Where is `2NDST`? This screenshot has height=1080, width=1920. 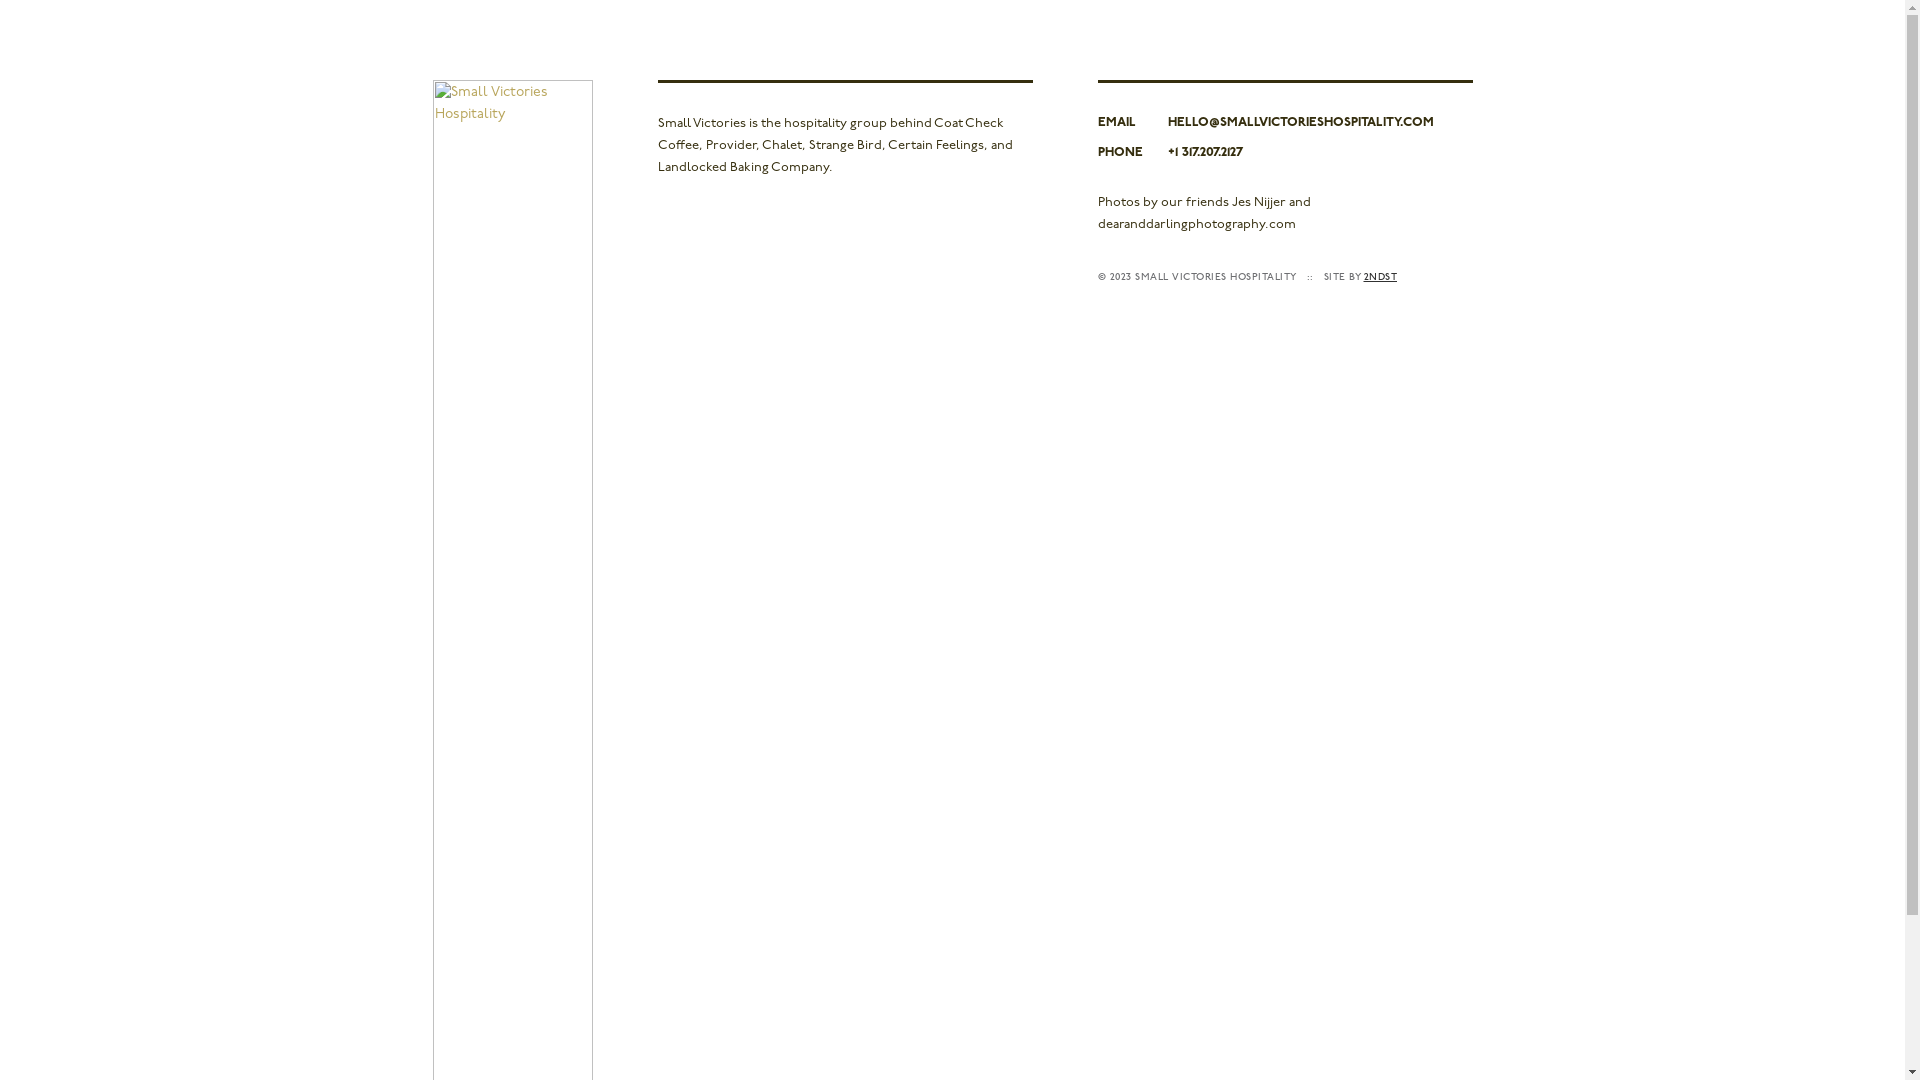 2NDST is located at coordinates (1381, 278).